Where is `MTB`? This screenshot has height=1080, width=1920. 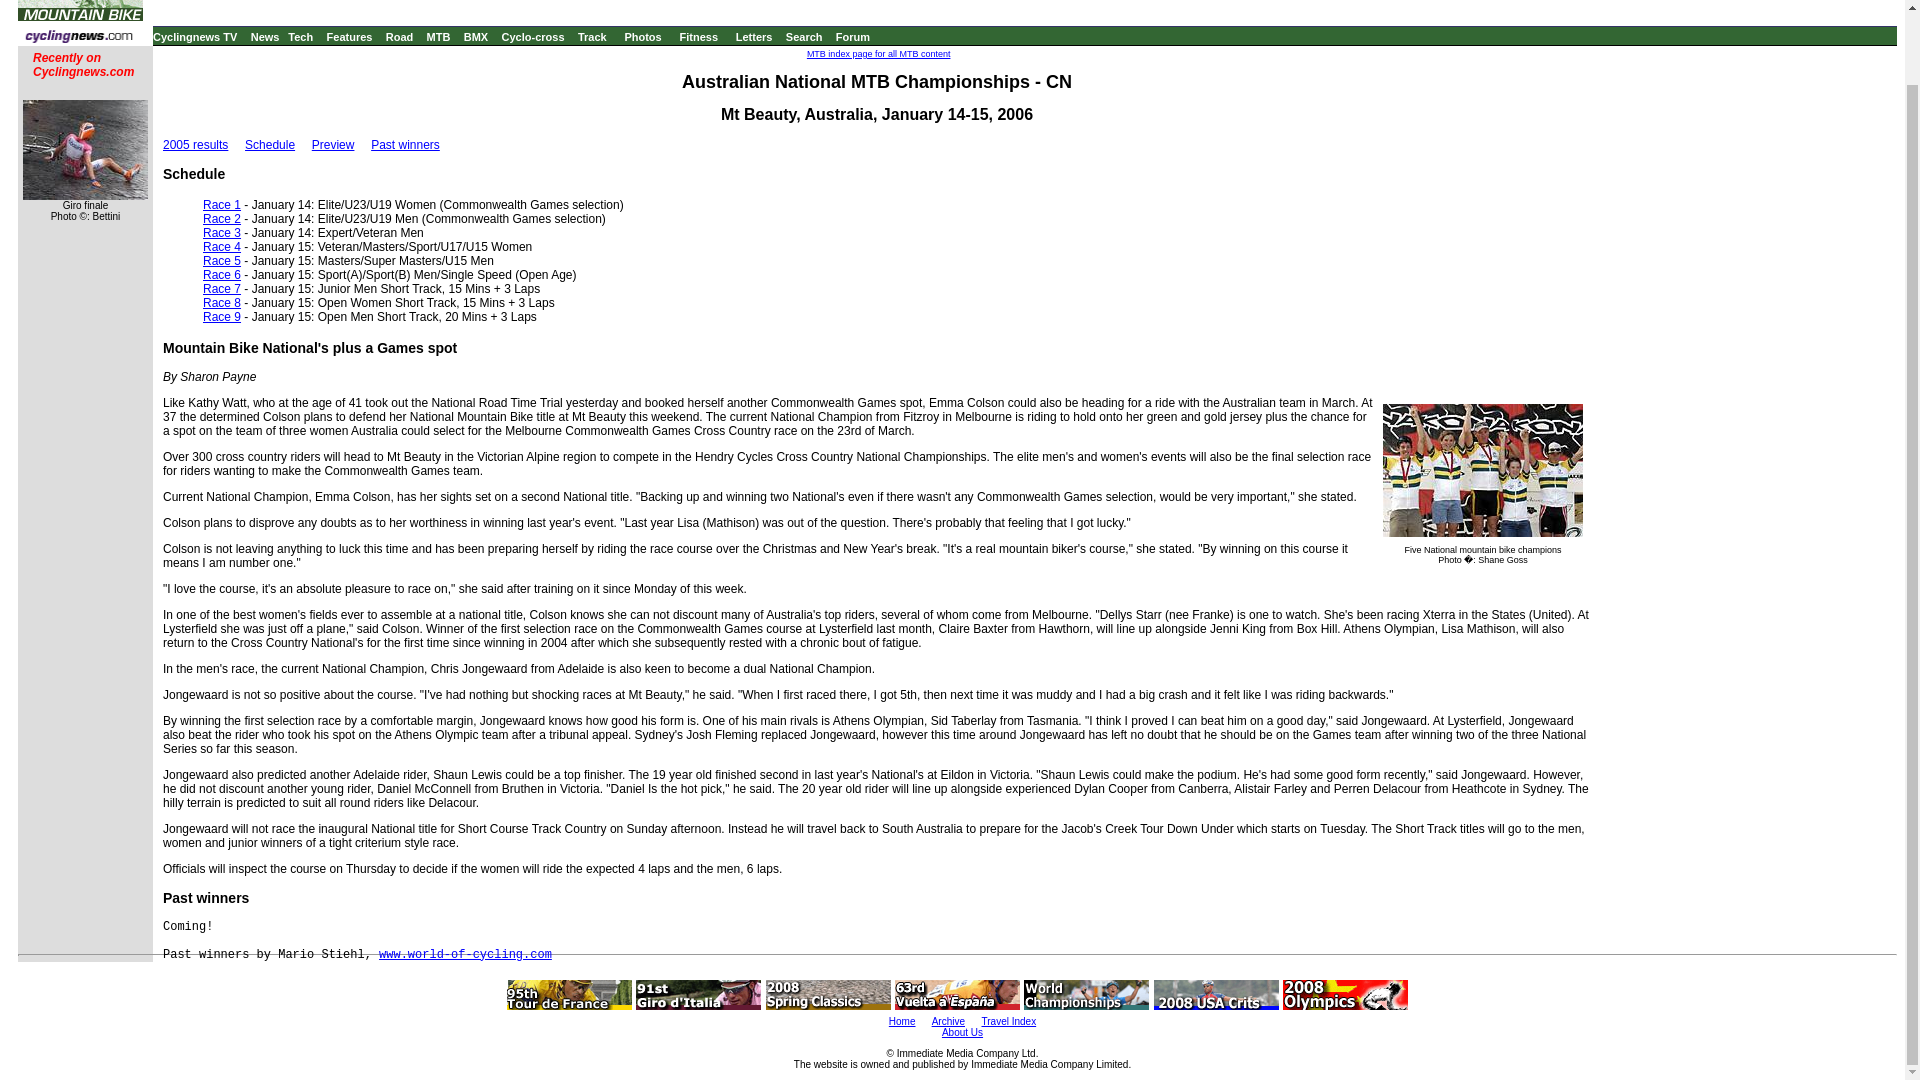
MTB is located at coordinates (438, 37).